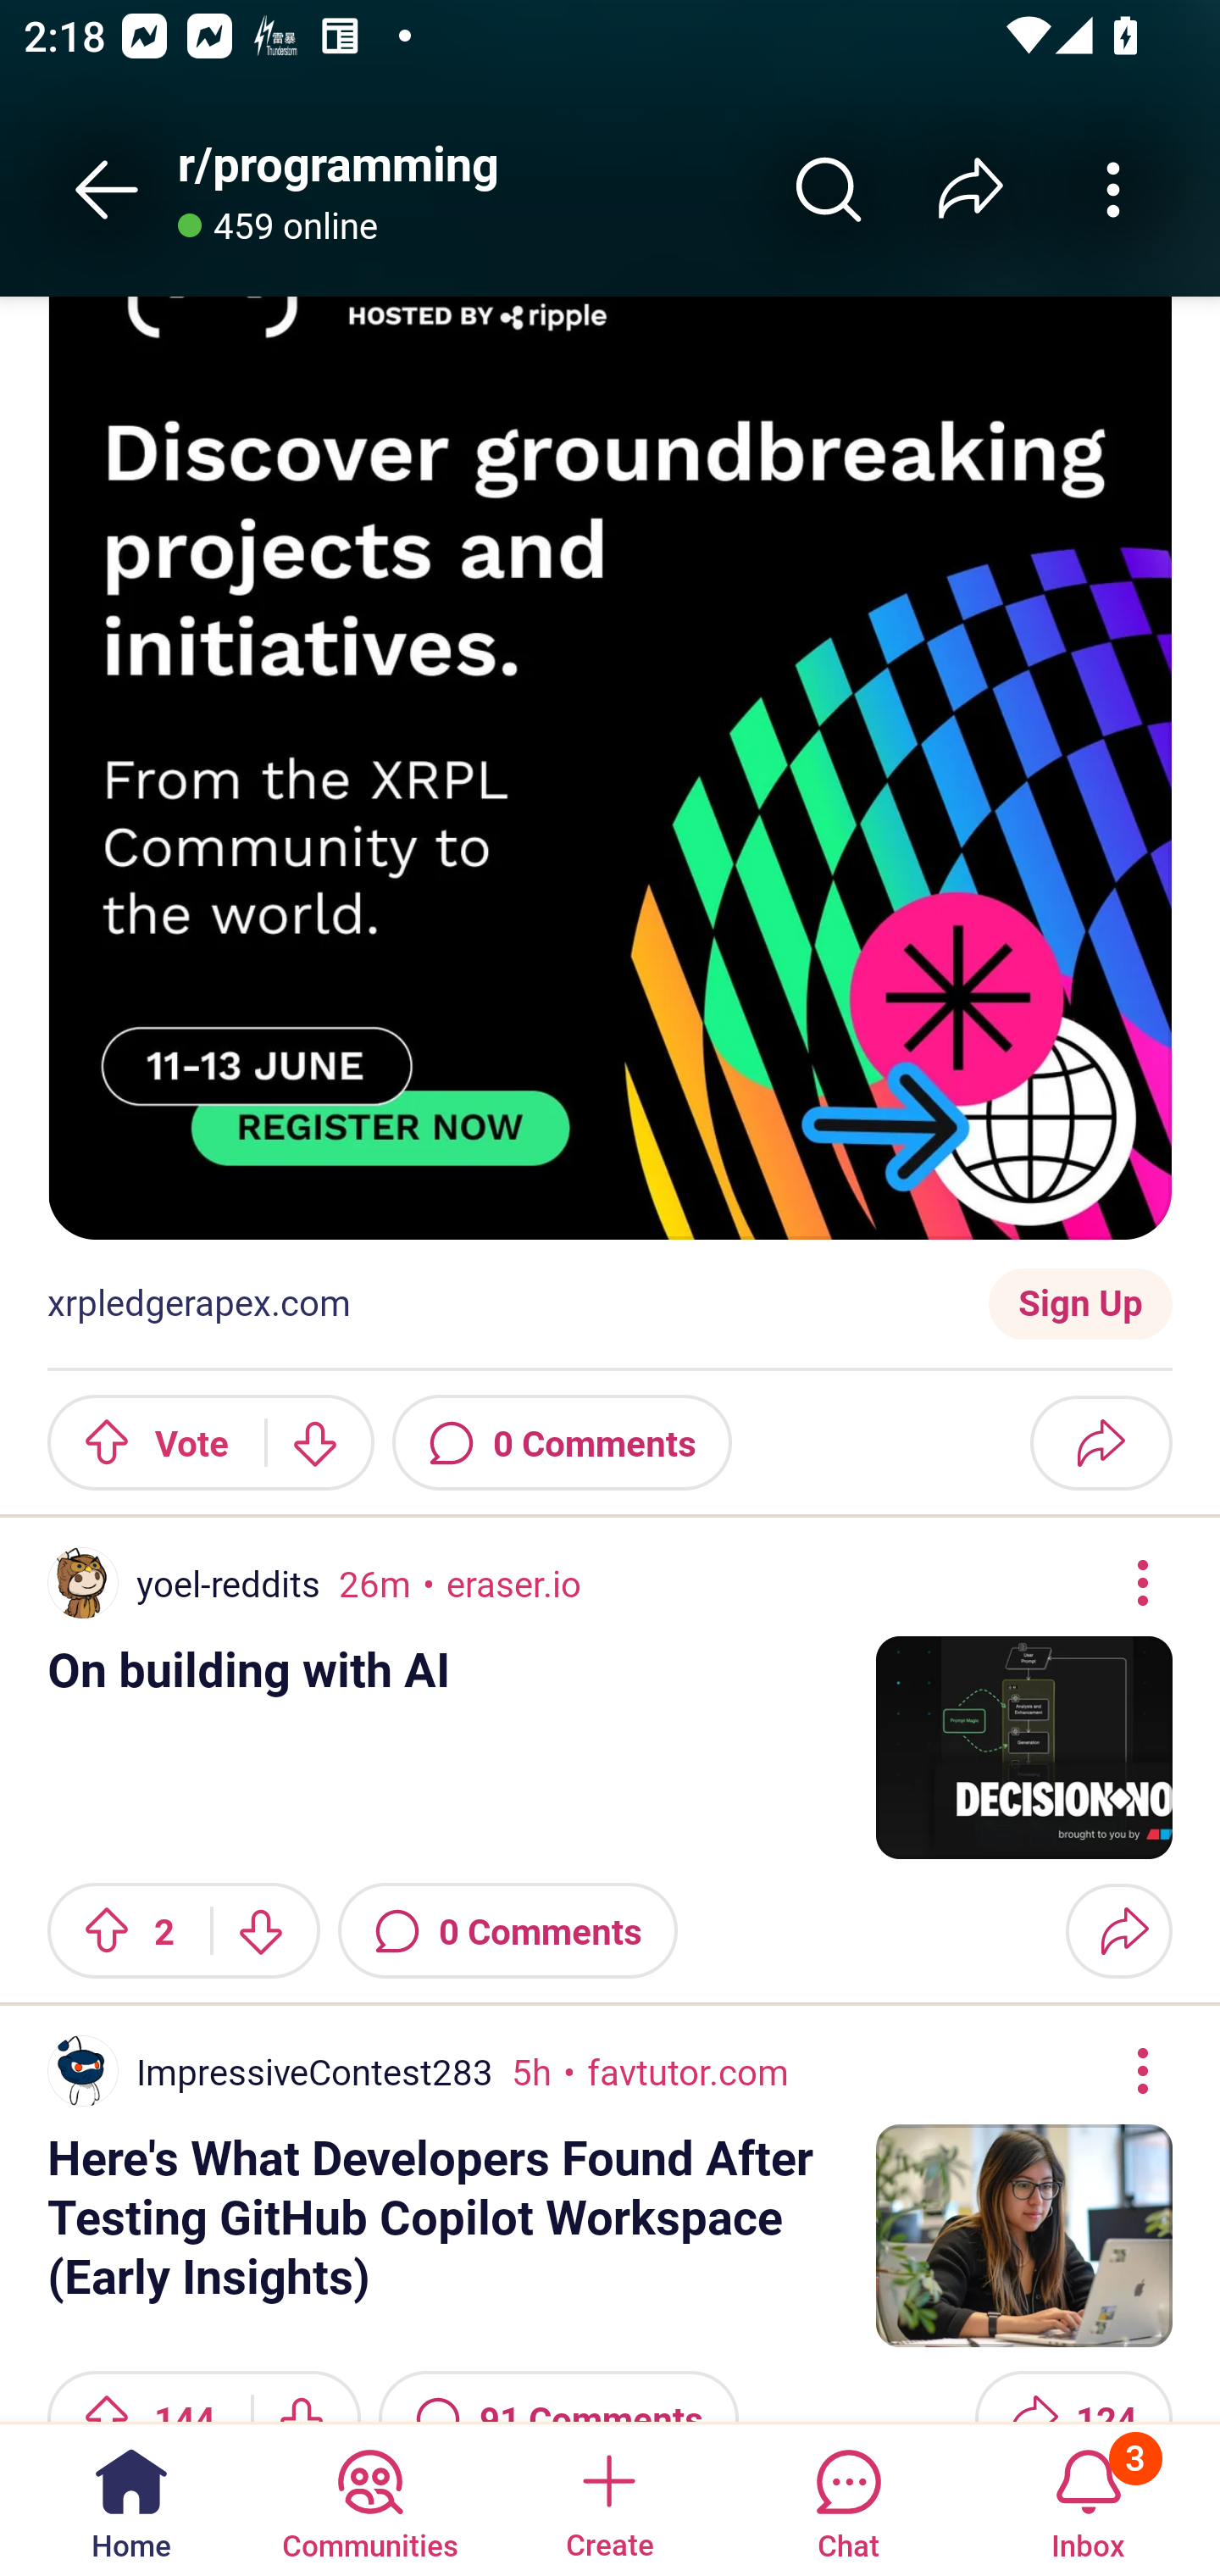 This screenshot has width=1220, height=2576. I want to click on Search r/﻿programming, so click(829, 189).